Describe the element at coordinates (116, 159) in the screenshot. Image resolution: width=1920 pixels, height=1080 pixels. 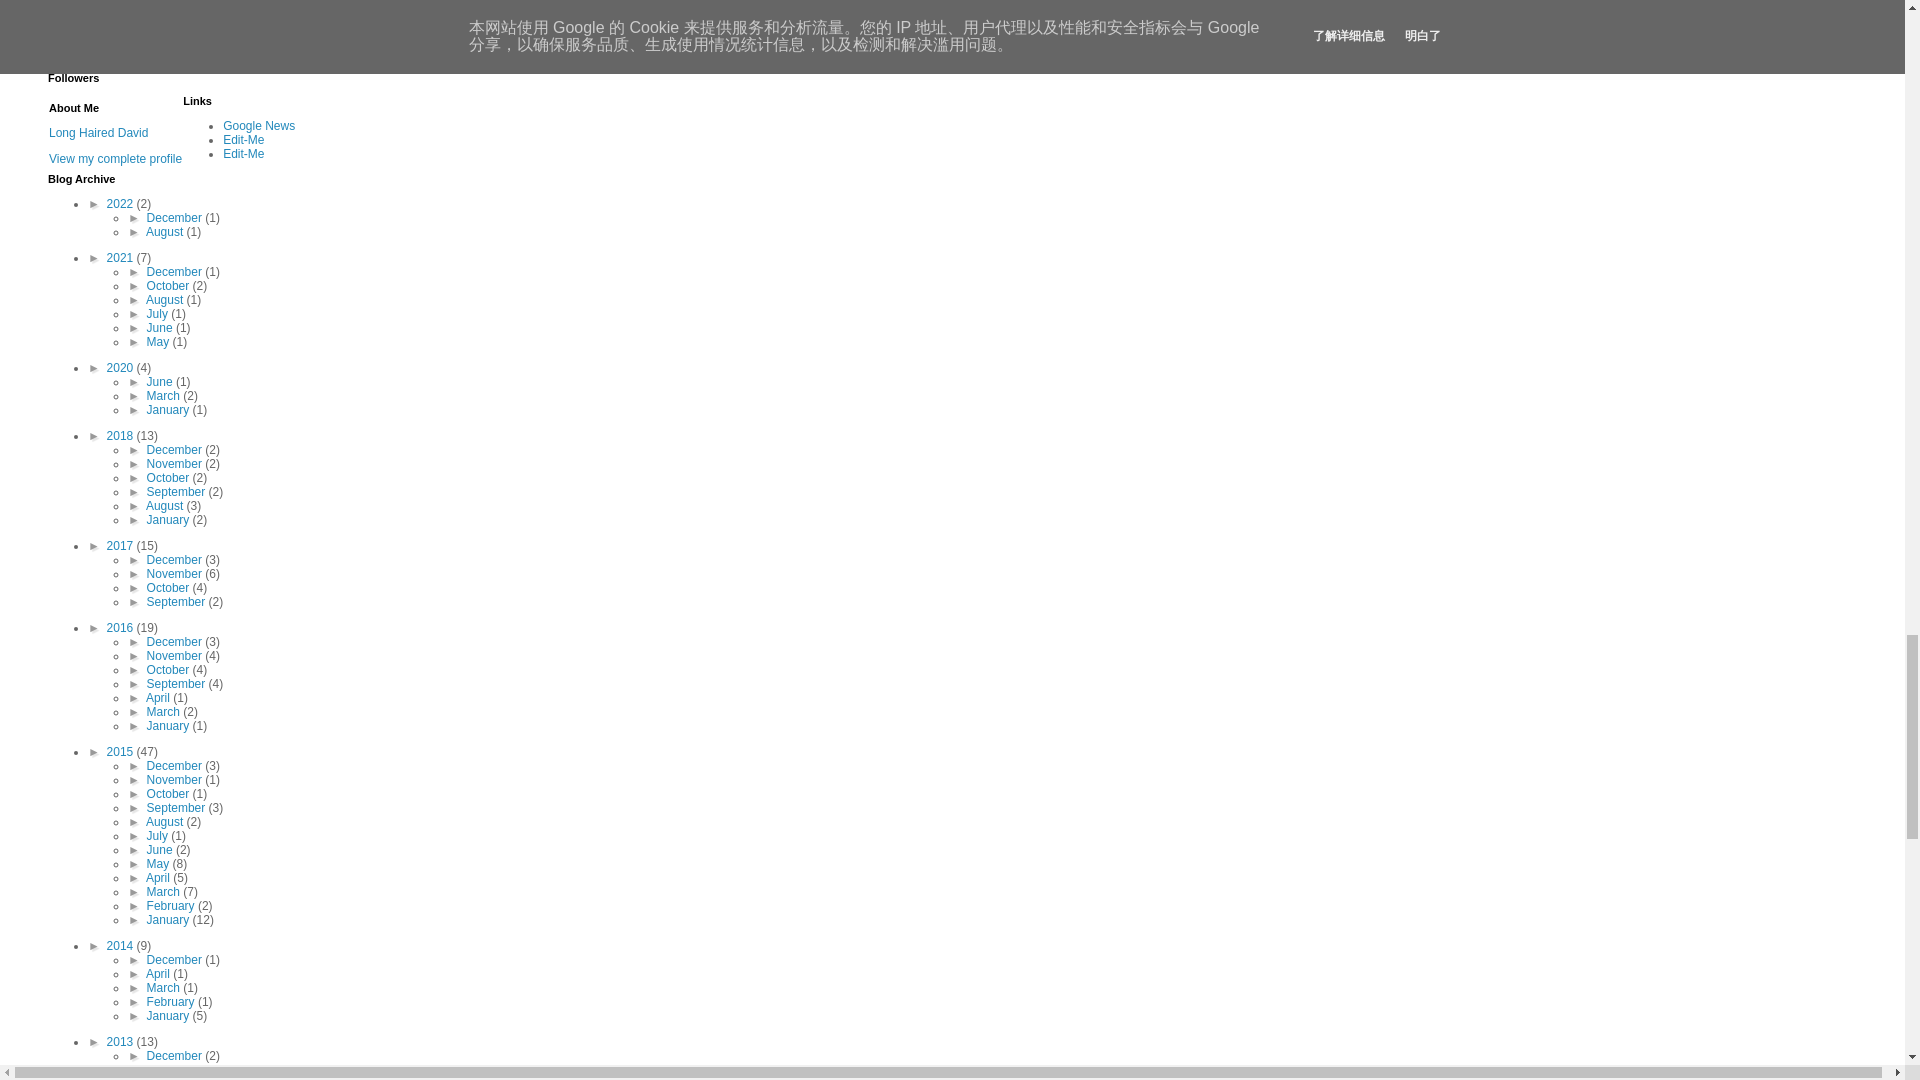
I see `View my complete profile` at that location.